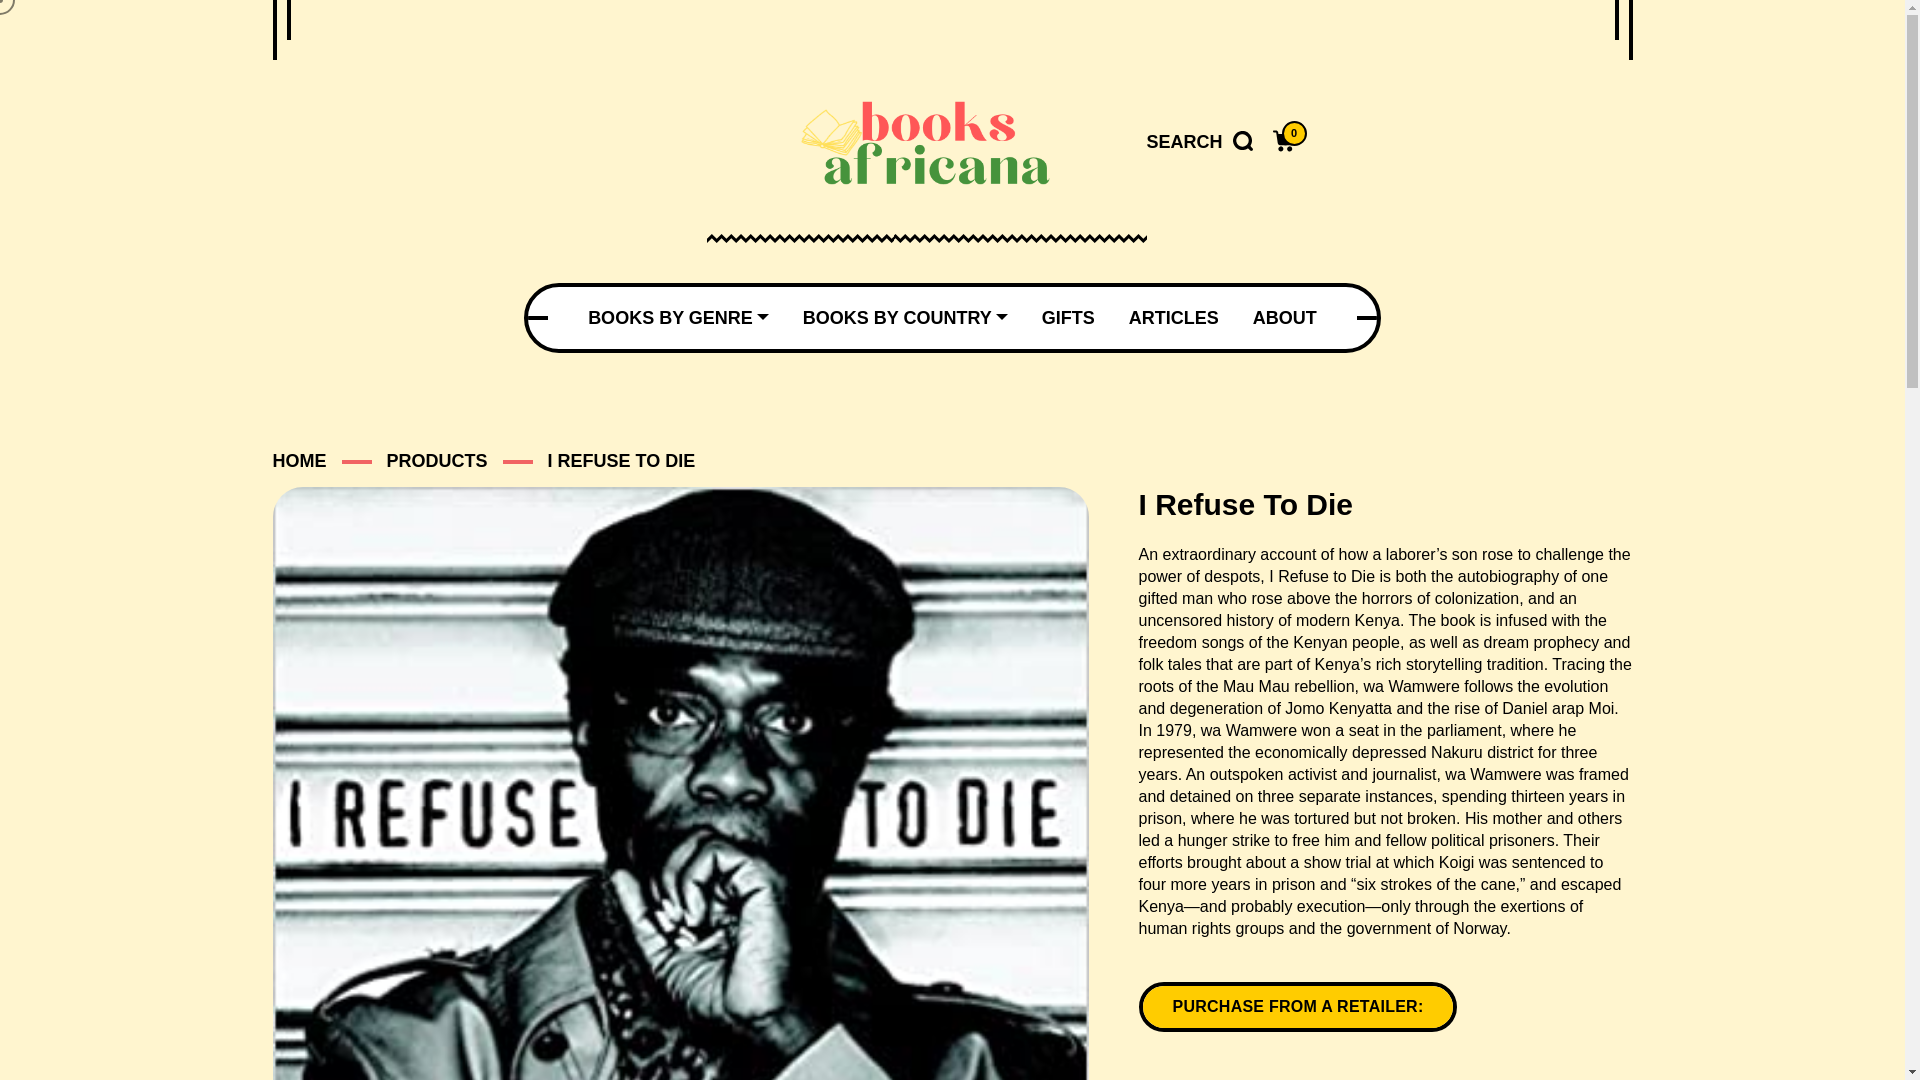  What do you see at coordinates (1284, 142) in the screenshot?
I see `0` at bounding box center [1284, 142].